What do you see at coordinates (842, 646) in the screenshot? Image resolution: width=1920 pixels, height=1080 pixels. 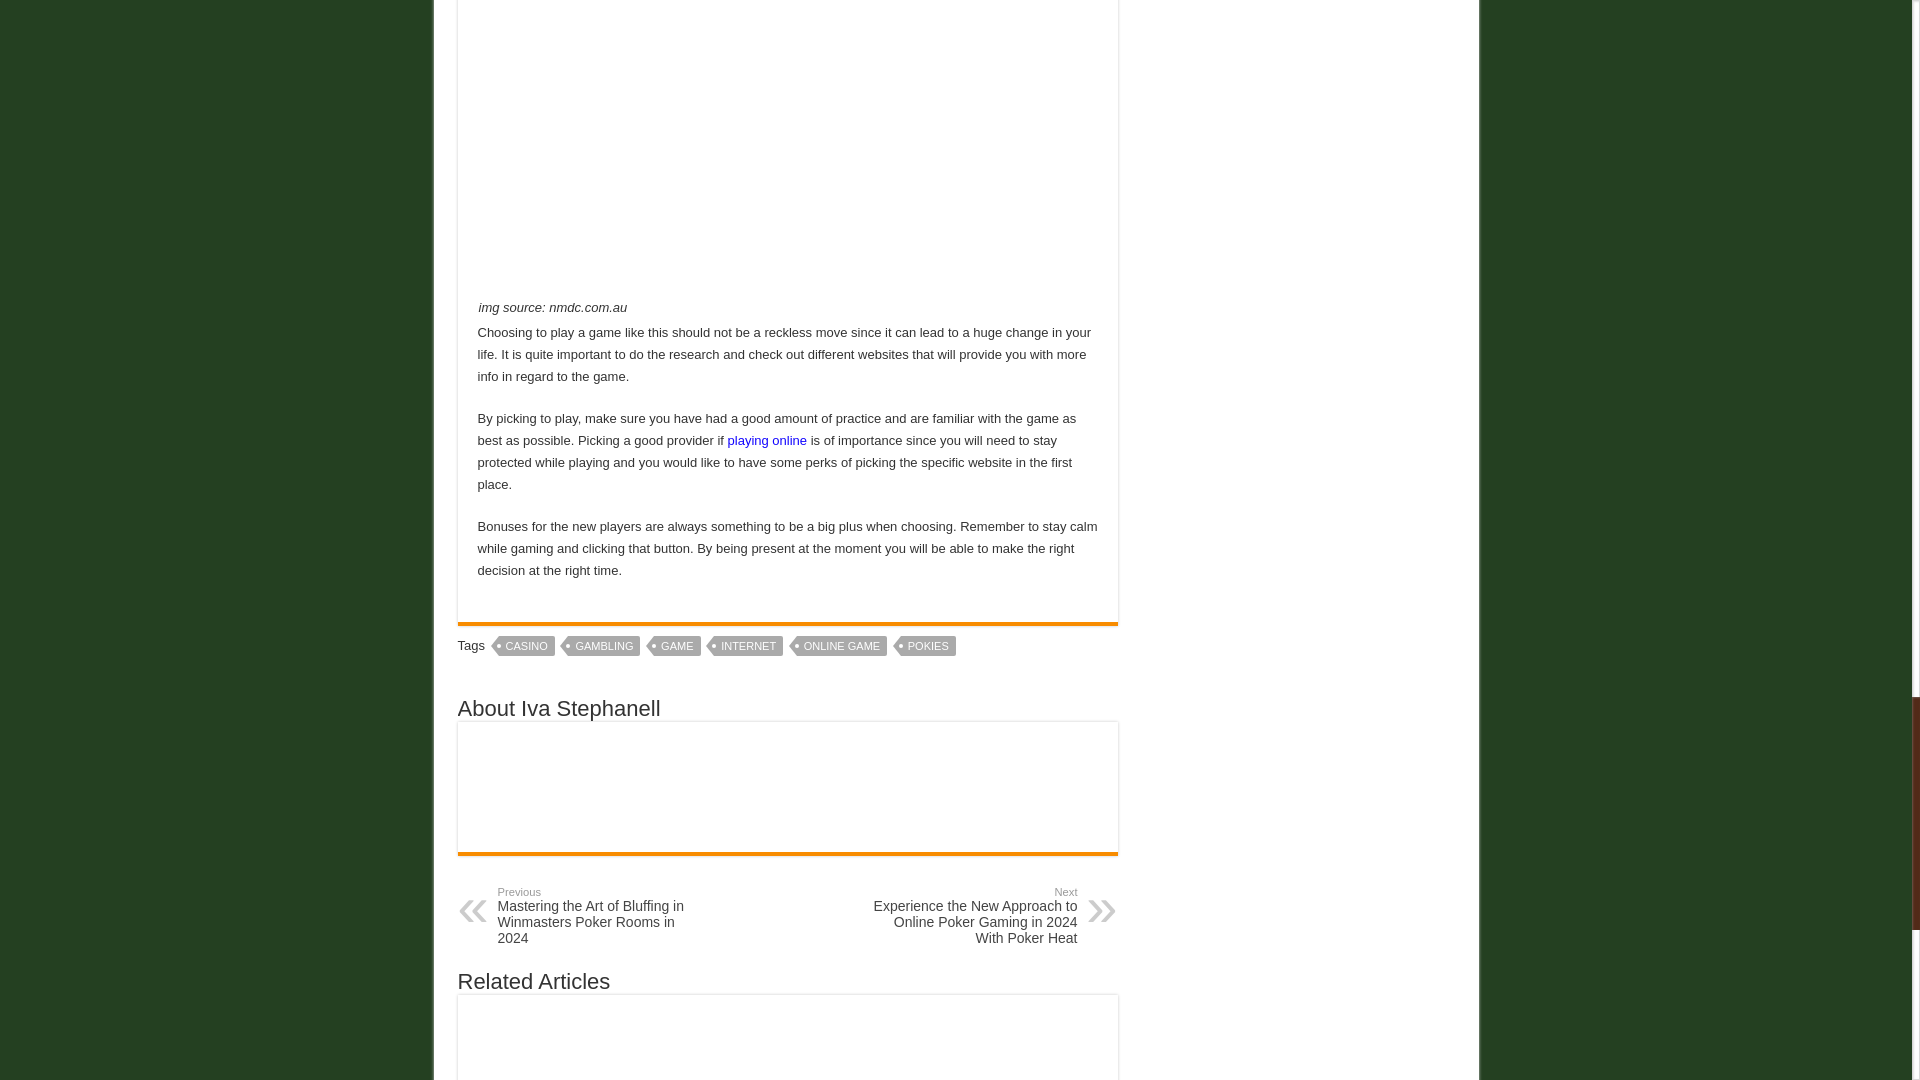 I see `ONLINE GAME` at bounding box center [842, 646].